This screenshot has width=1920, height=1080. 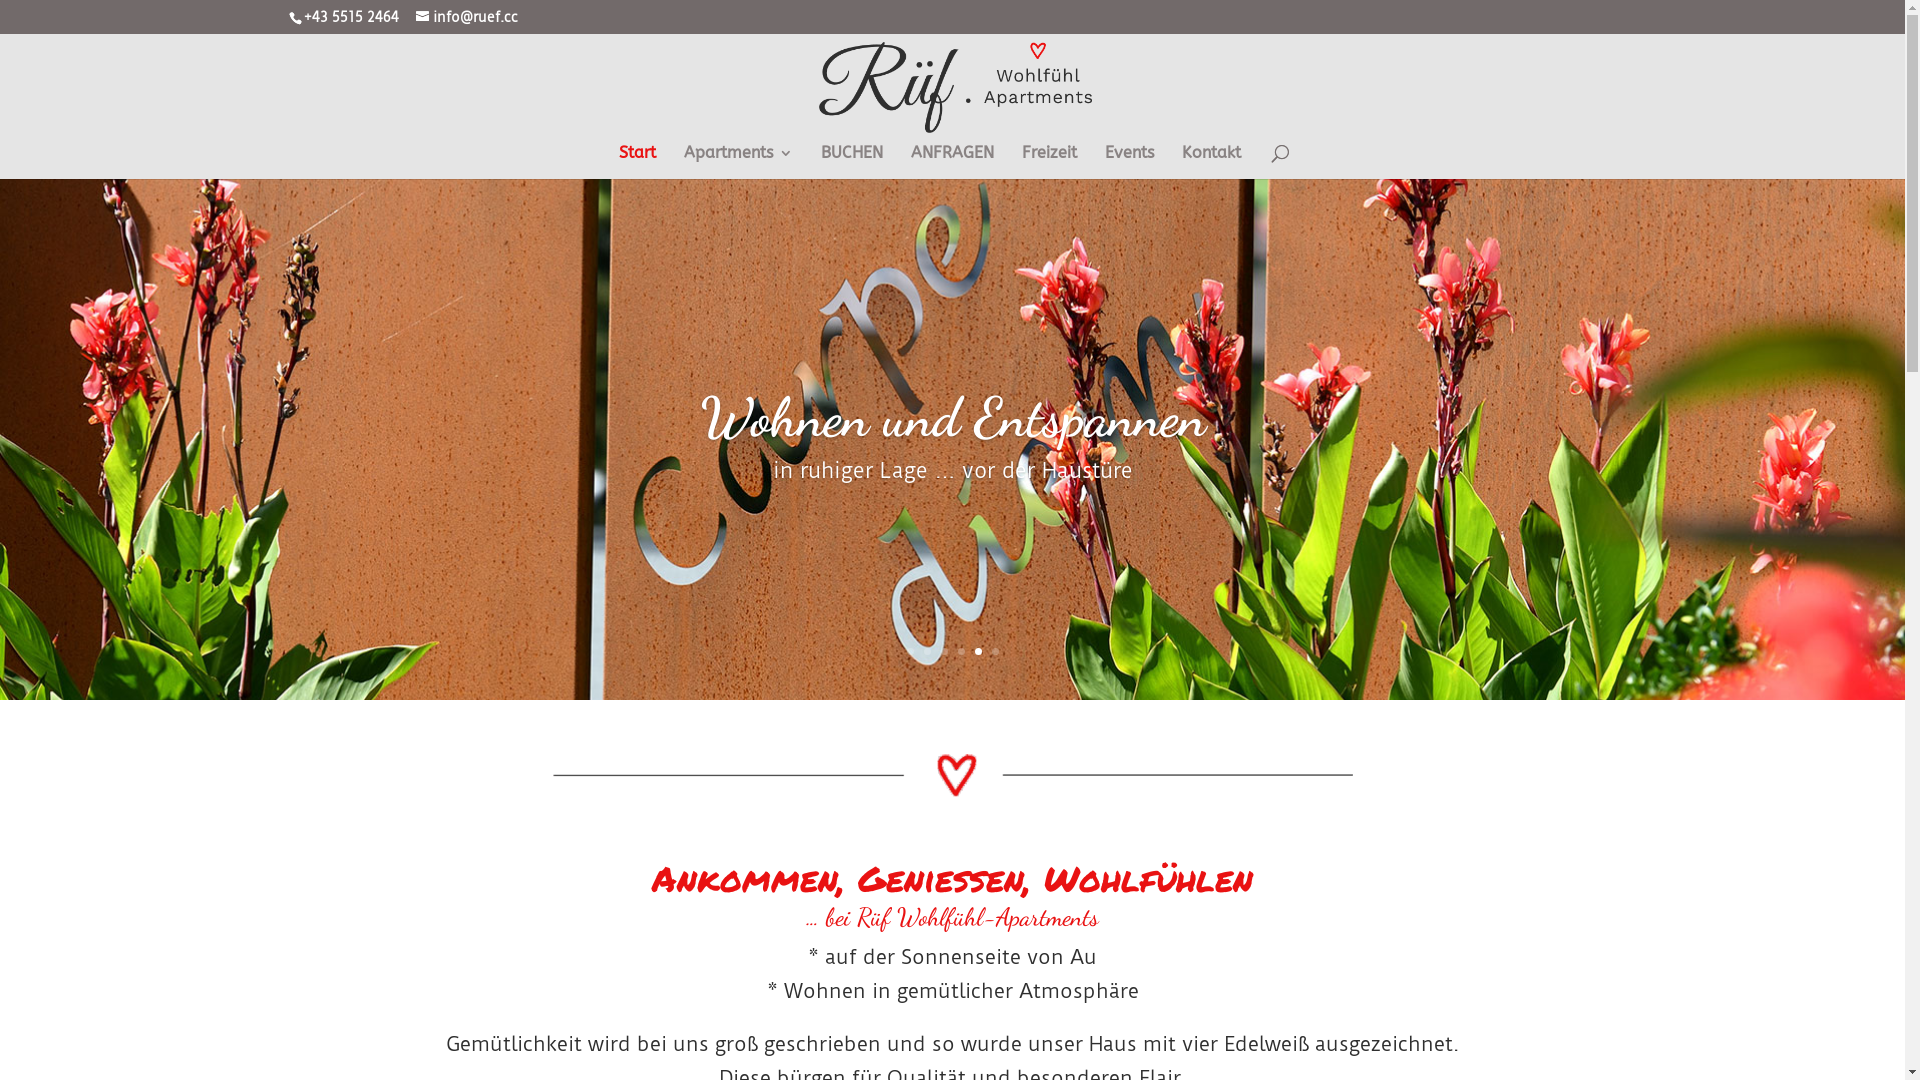 What do you see at coordinates (961, 652) in the screenshot?
I see `4` at bounding box center [961, 652].